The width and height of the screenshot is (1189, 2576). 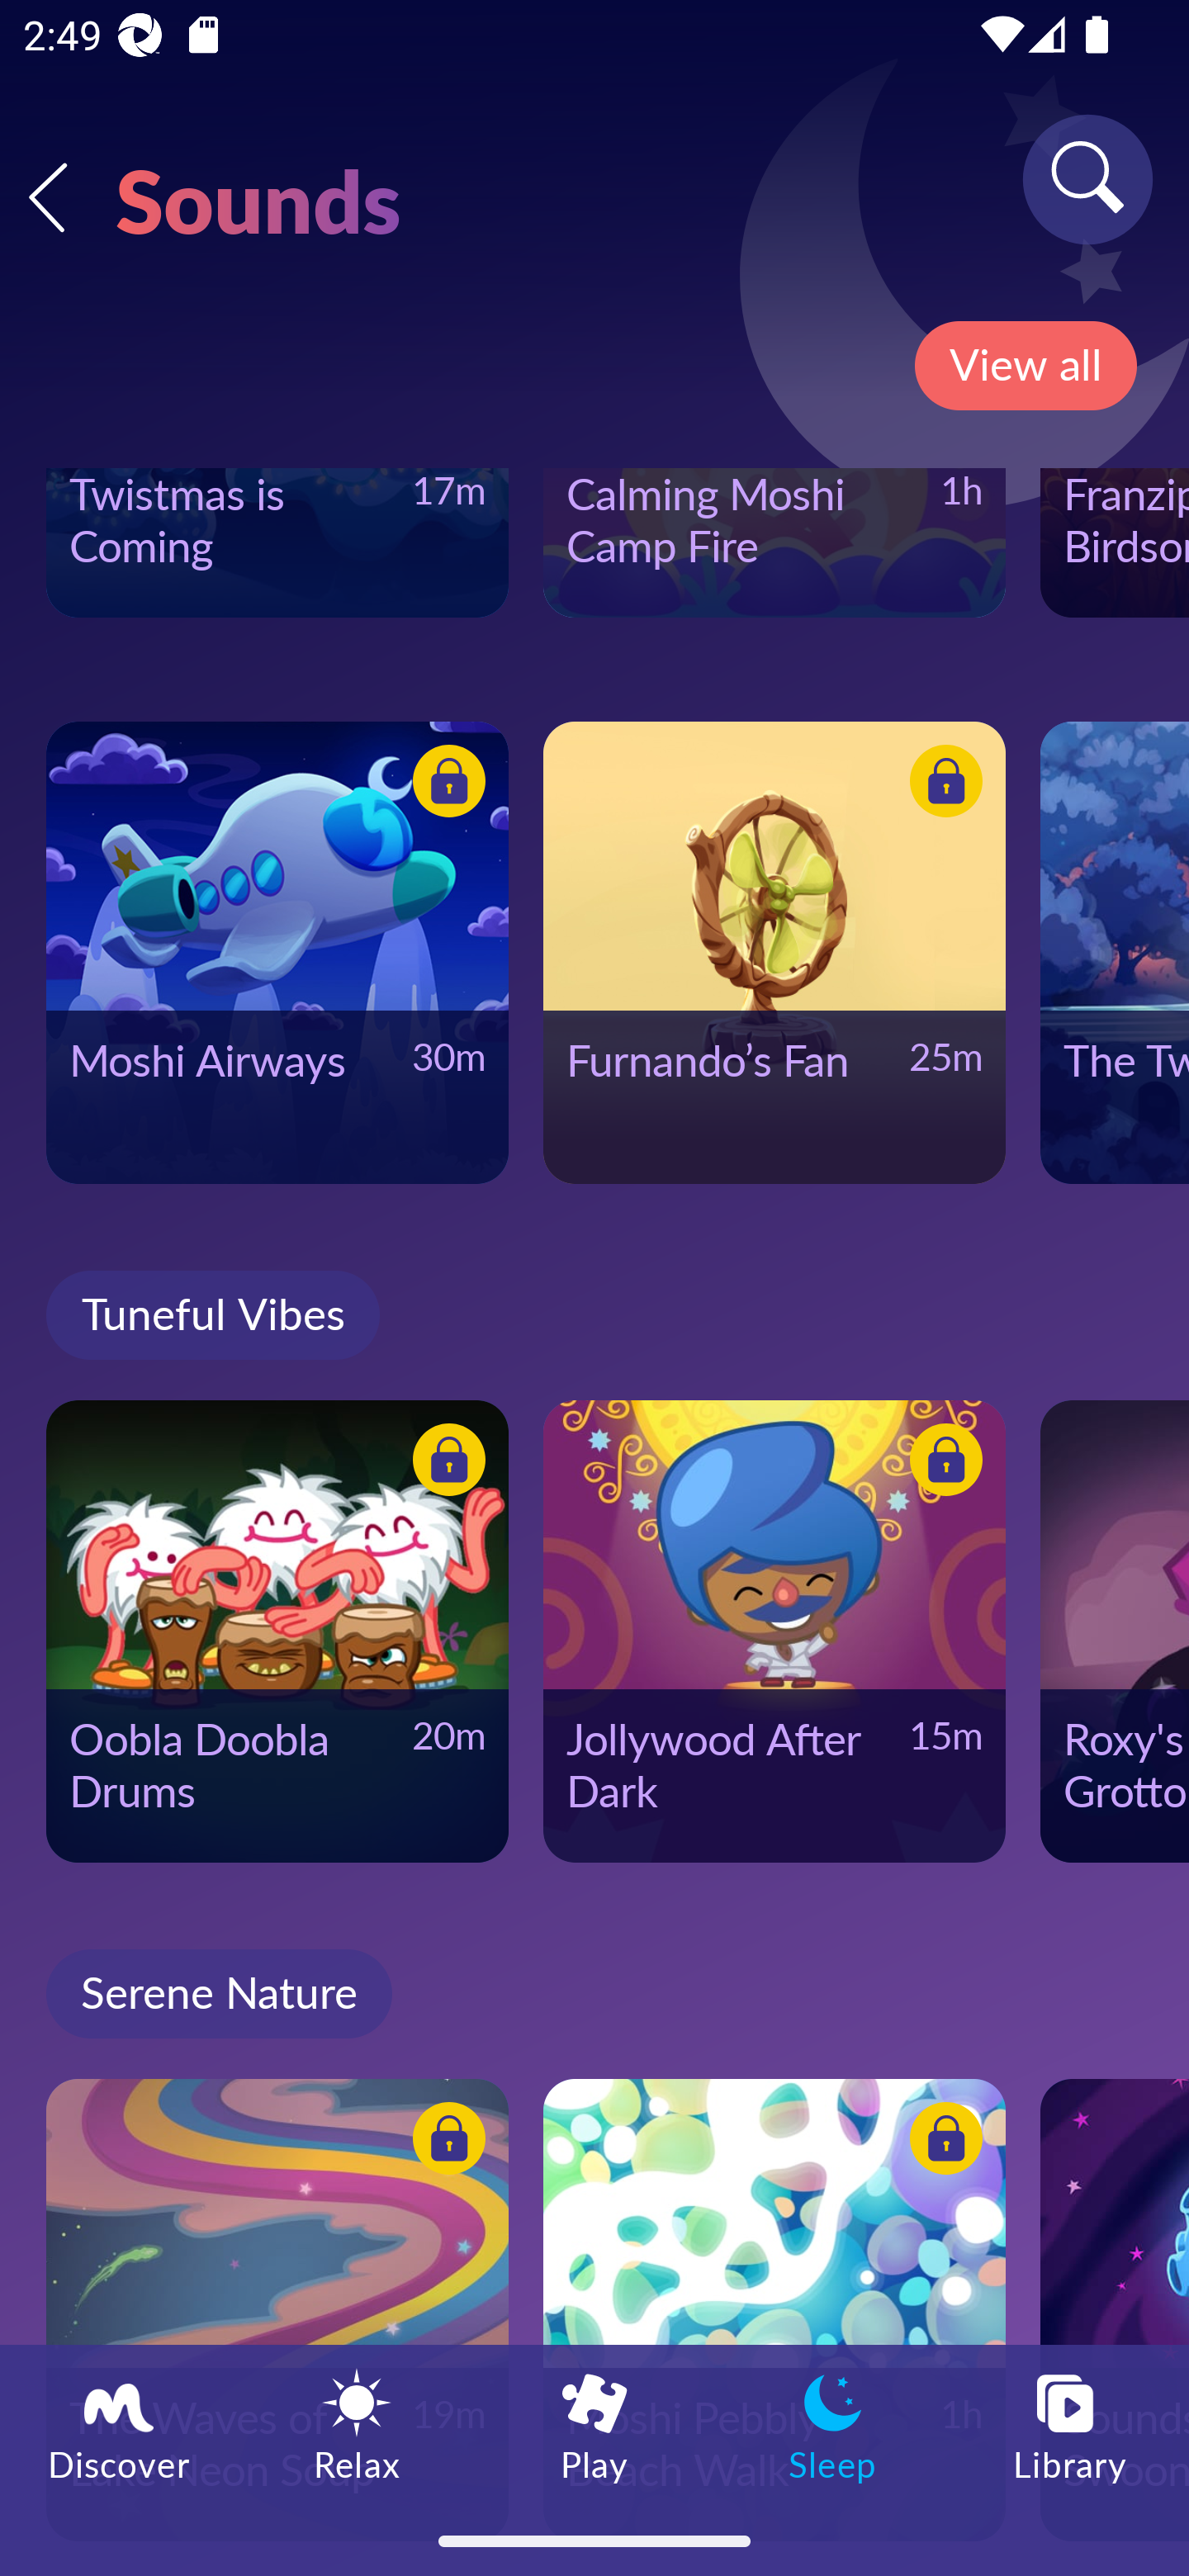 I want to click on Relax, so click(x=357, y=2425).